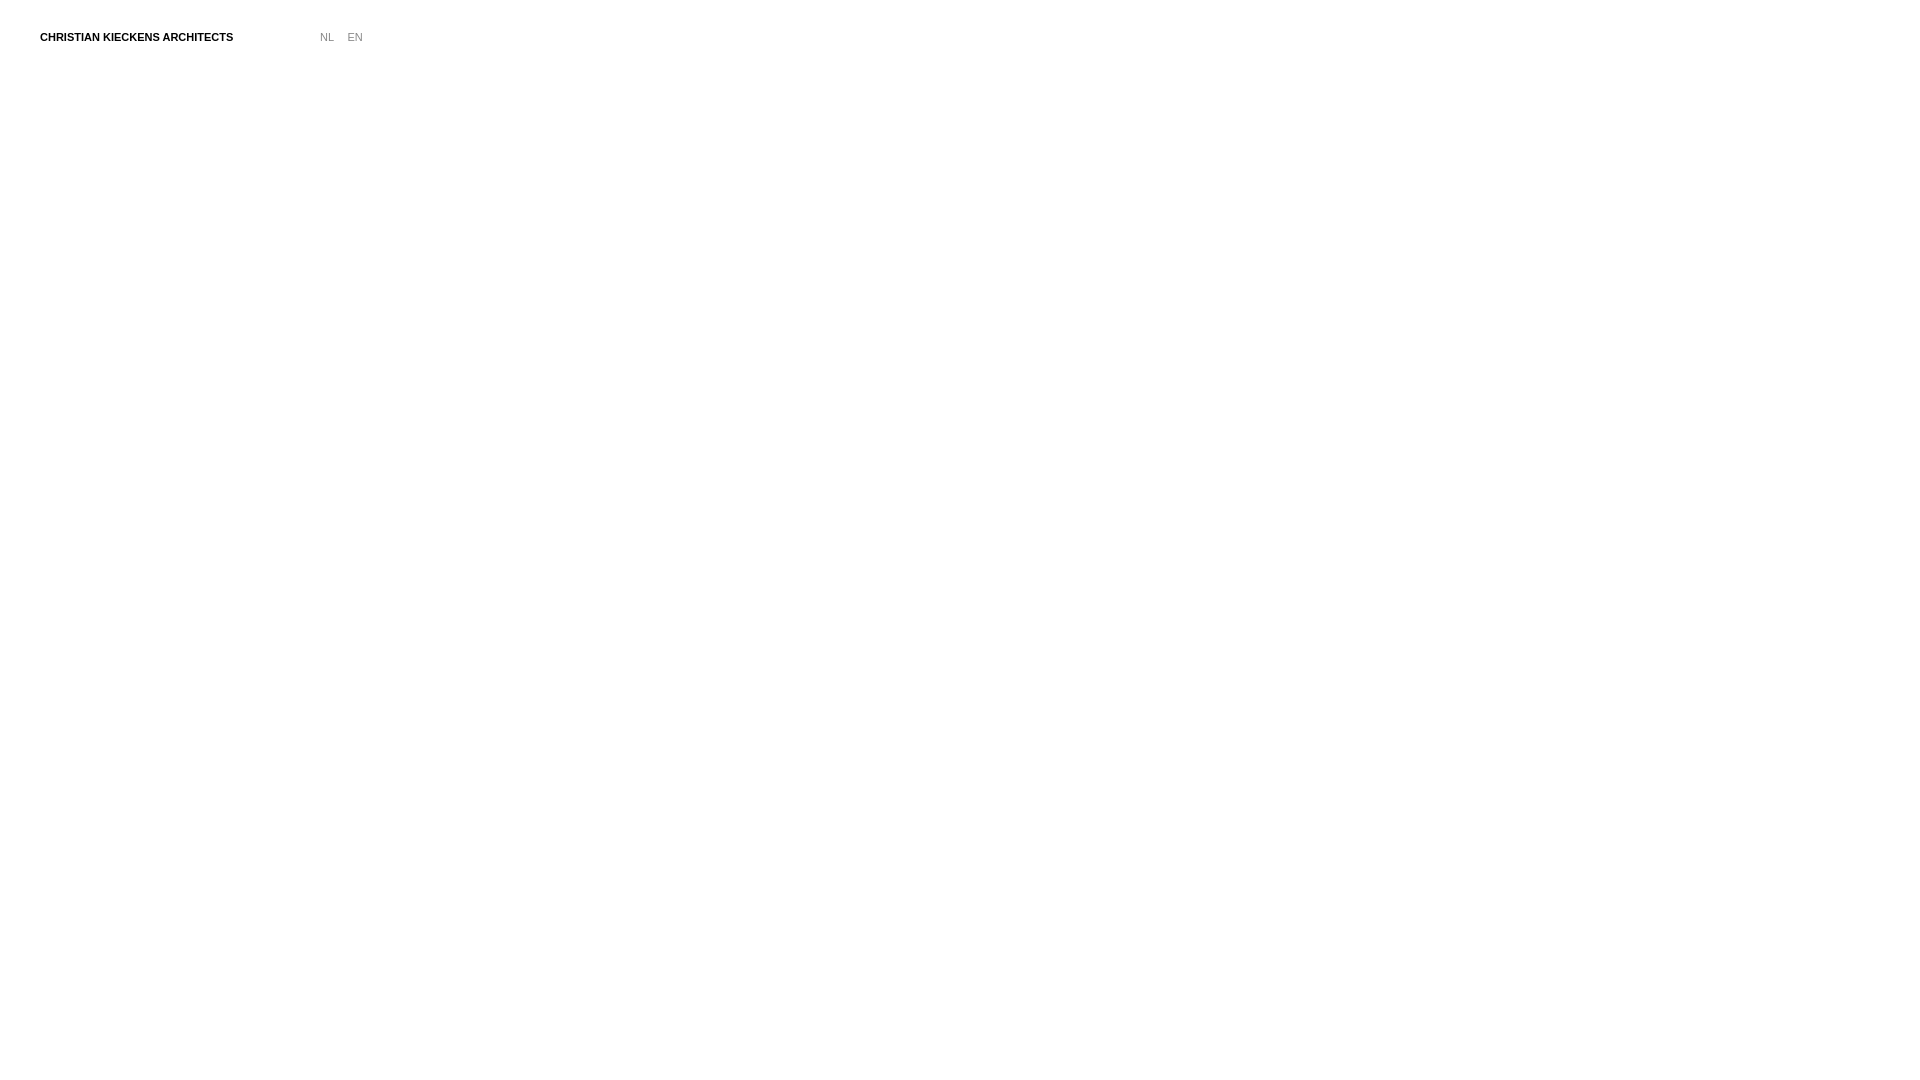  What do you see at coordinates (354, 37) in the screenshot?
I see `EN` at bounding box center [354, 37].